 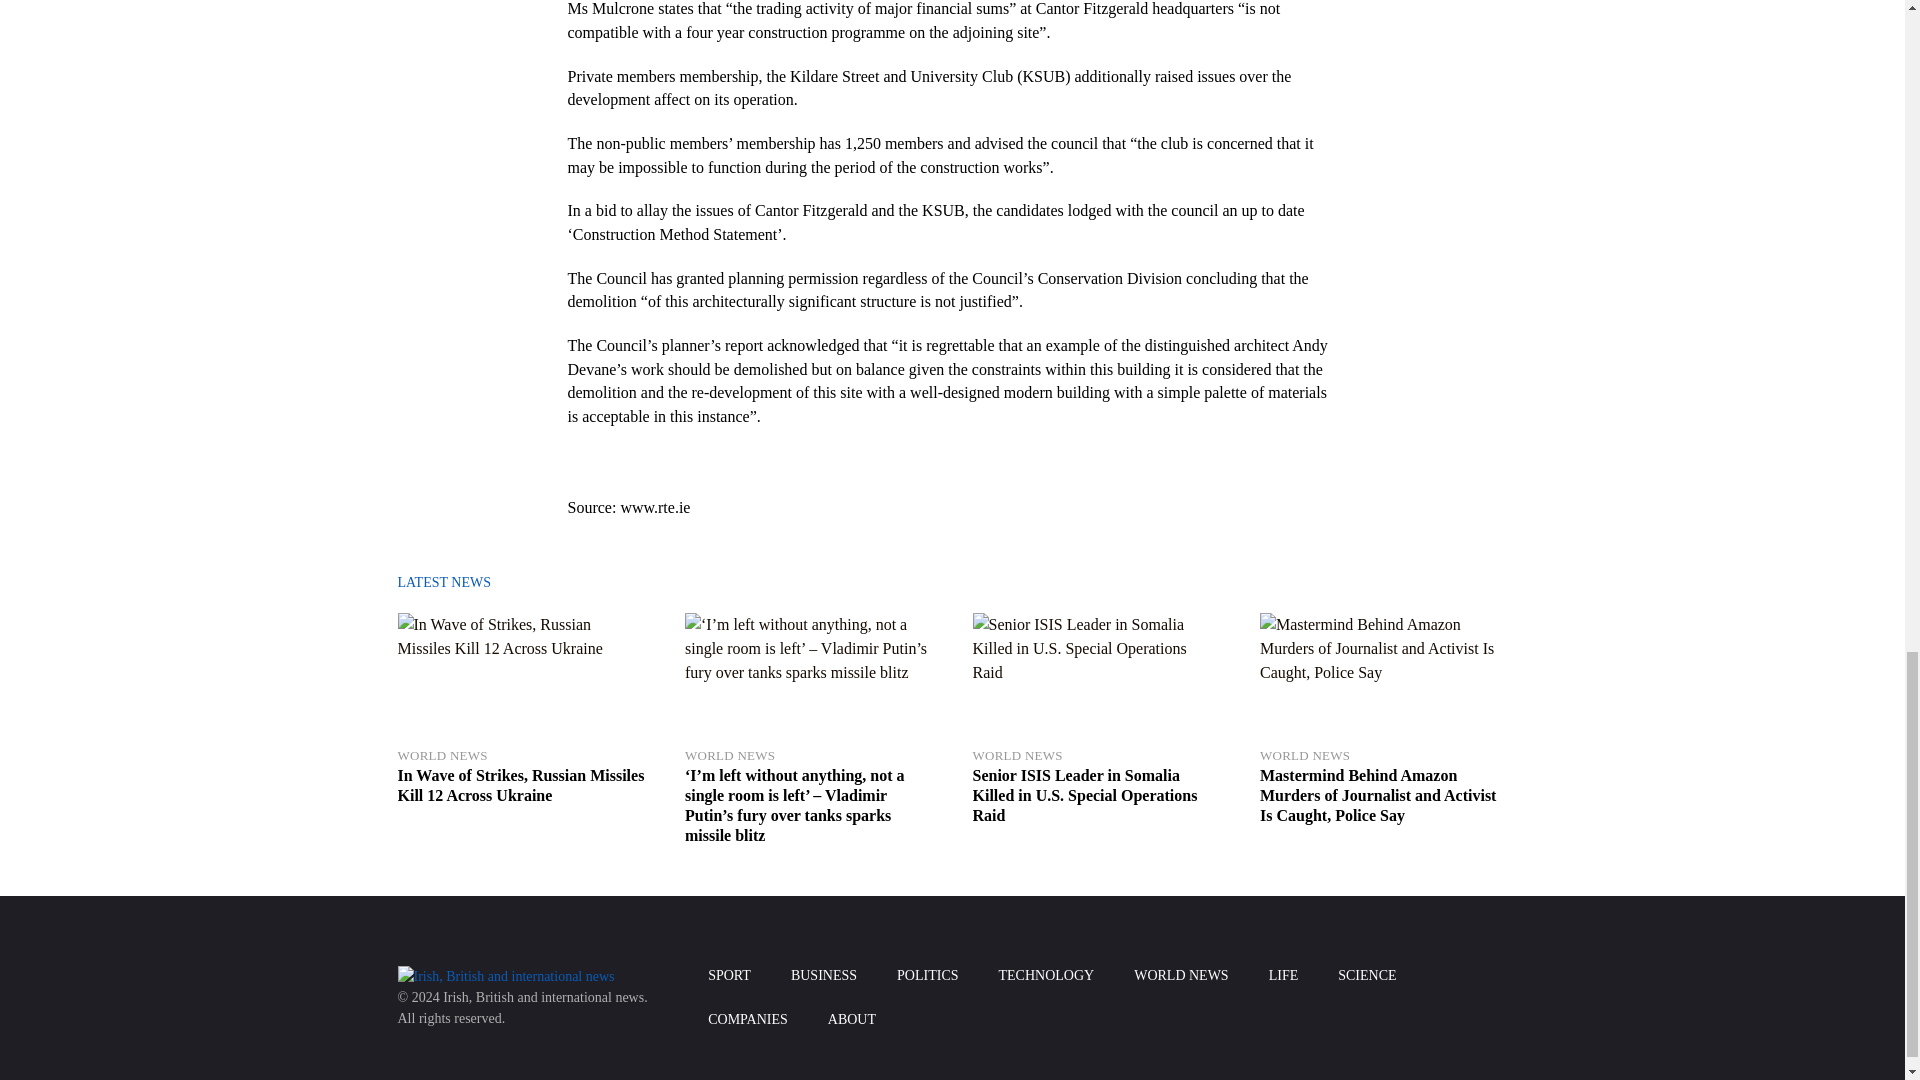 What do you see at coordinates (521, 756) in the screenshot?
I see `WORLD NEWS` at bounding box center [521, 756].